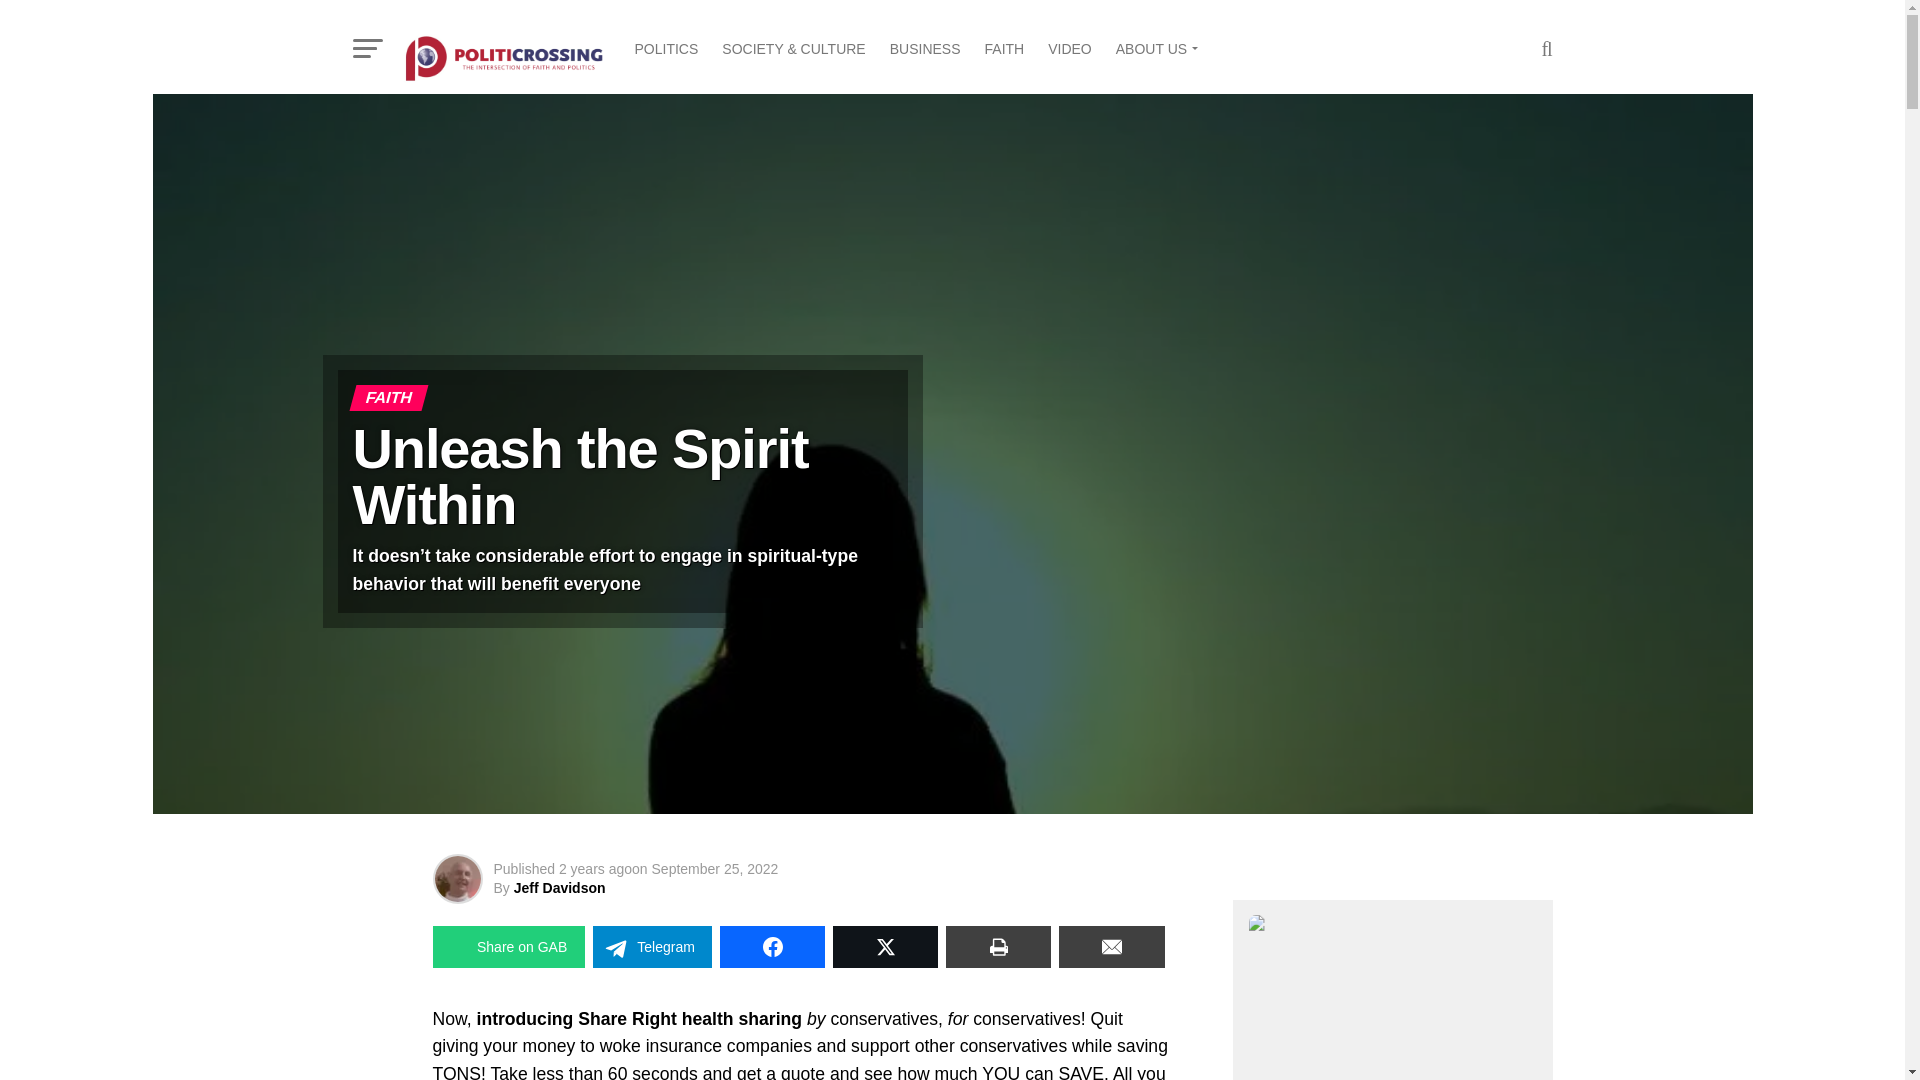 Image resolution: width=1920 pixels, height=1080 pixels. Describe the element at coordinates (652, 946) in the screenshot. I see `Share on Telegram` at that location.